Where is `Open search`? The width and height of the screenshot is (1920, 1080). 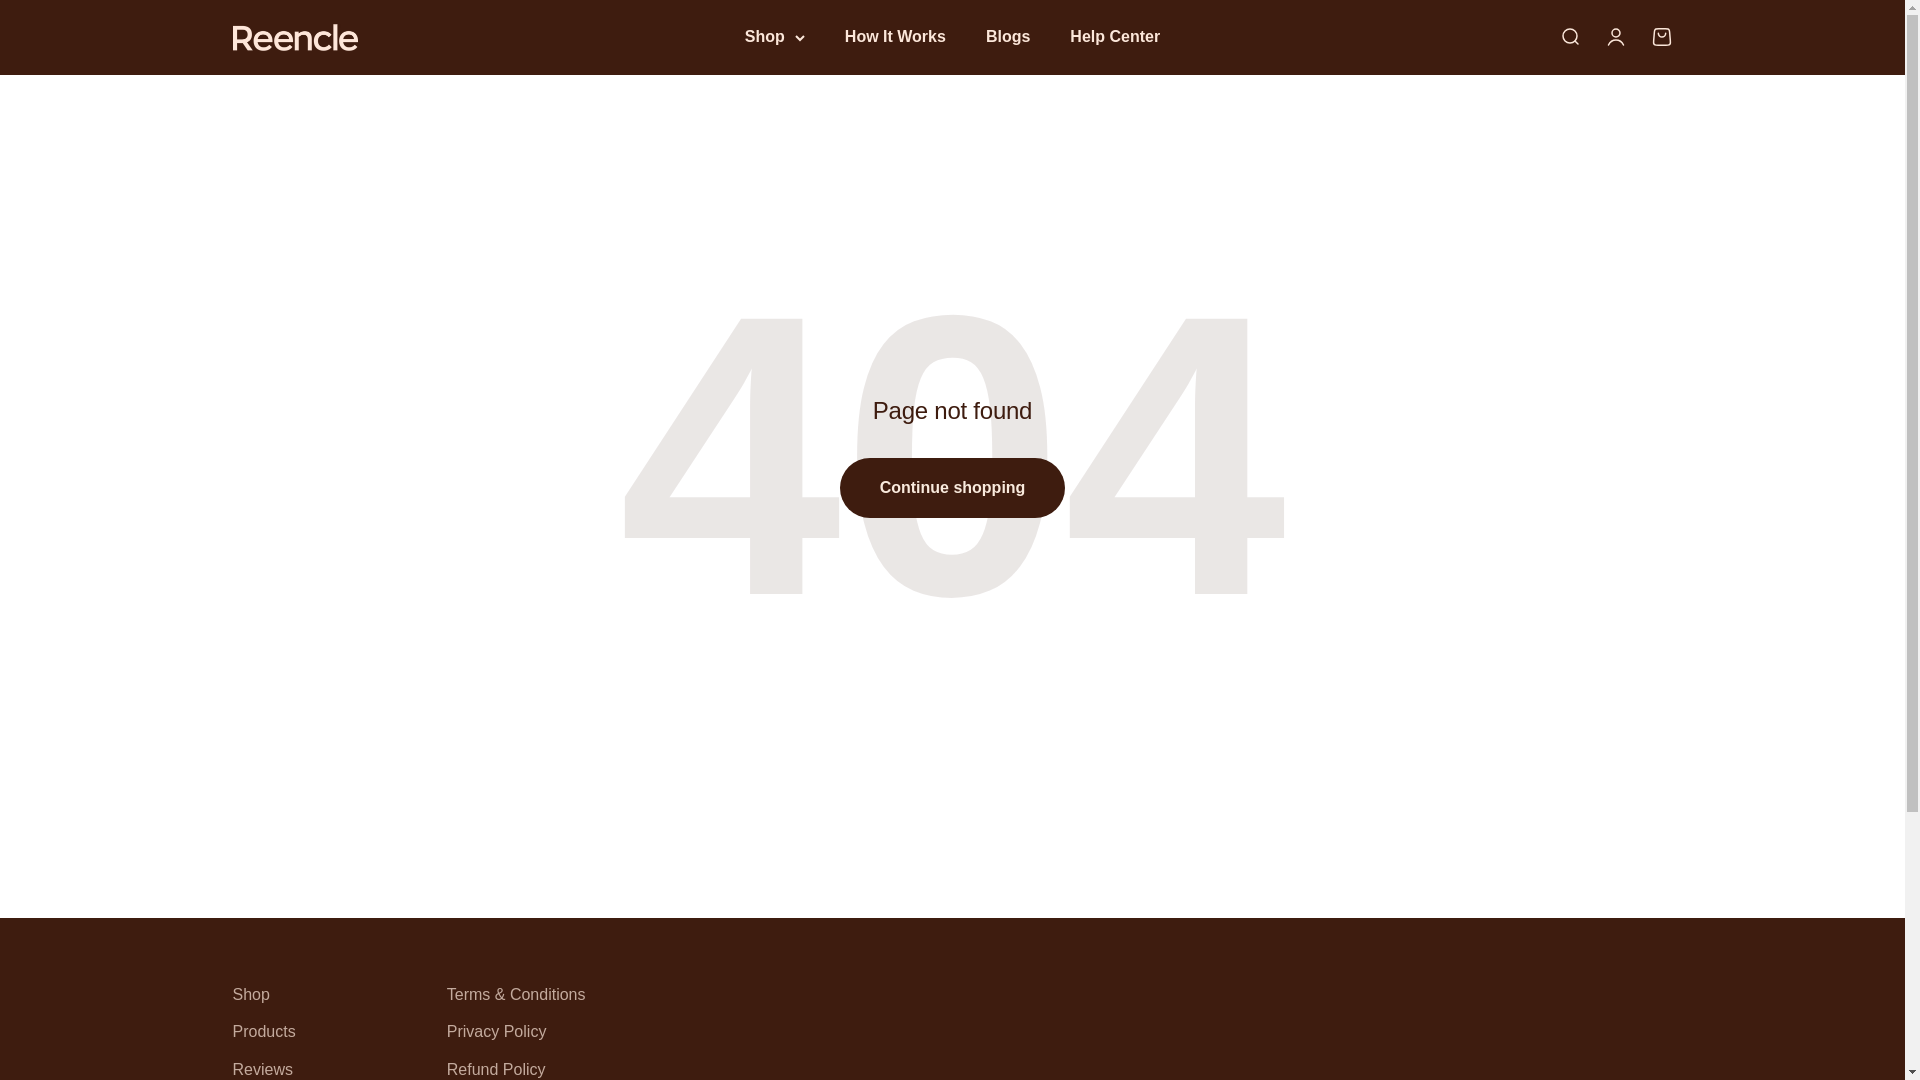
Open search is located at coordinates (1568, 36).